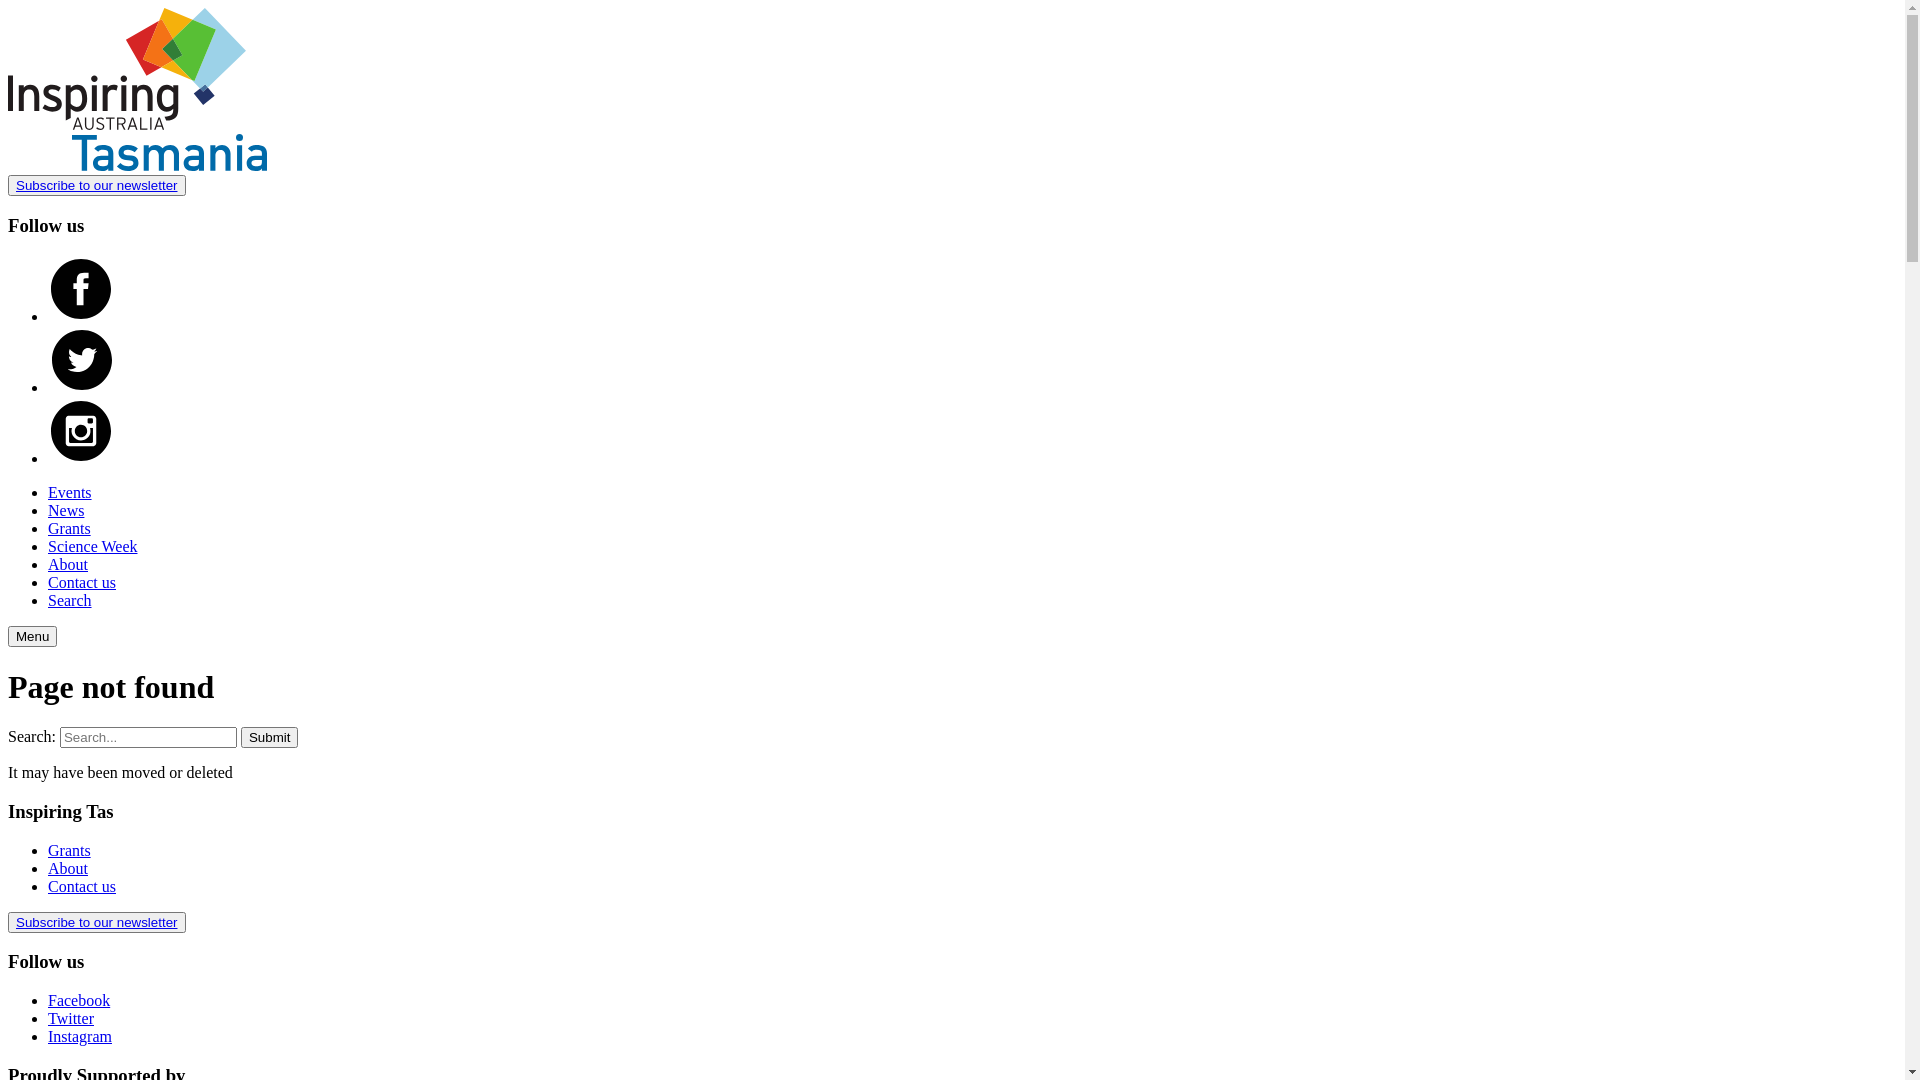 This screenshot has height=1080, width=1920. What do you see at coordinates (82, 582) in the screenshot?
I see `Contact us` at bounding box center [82, 582].